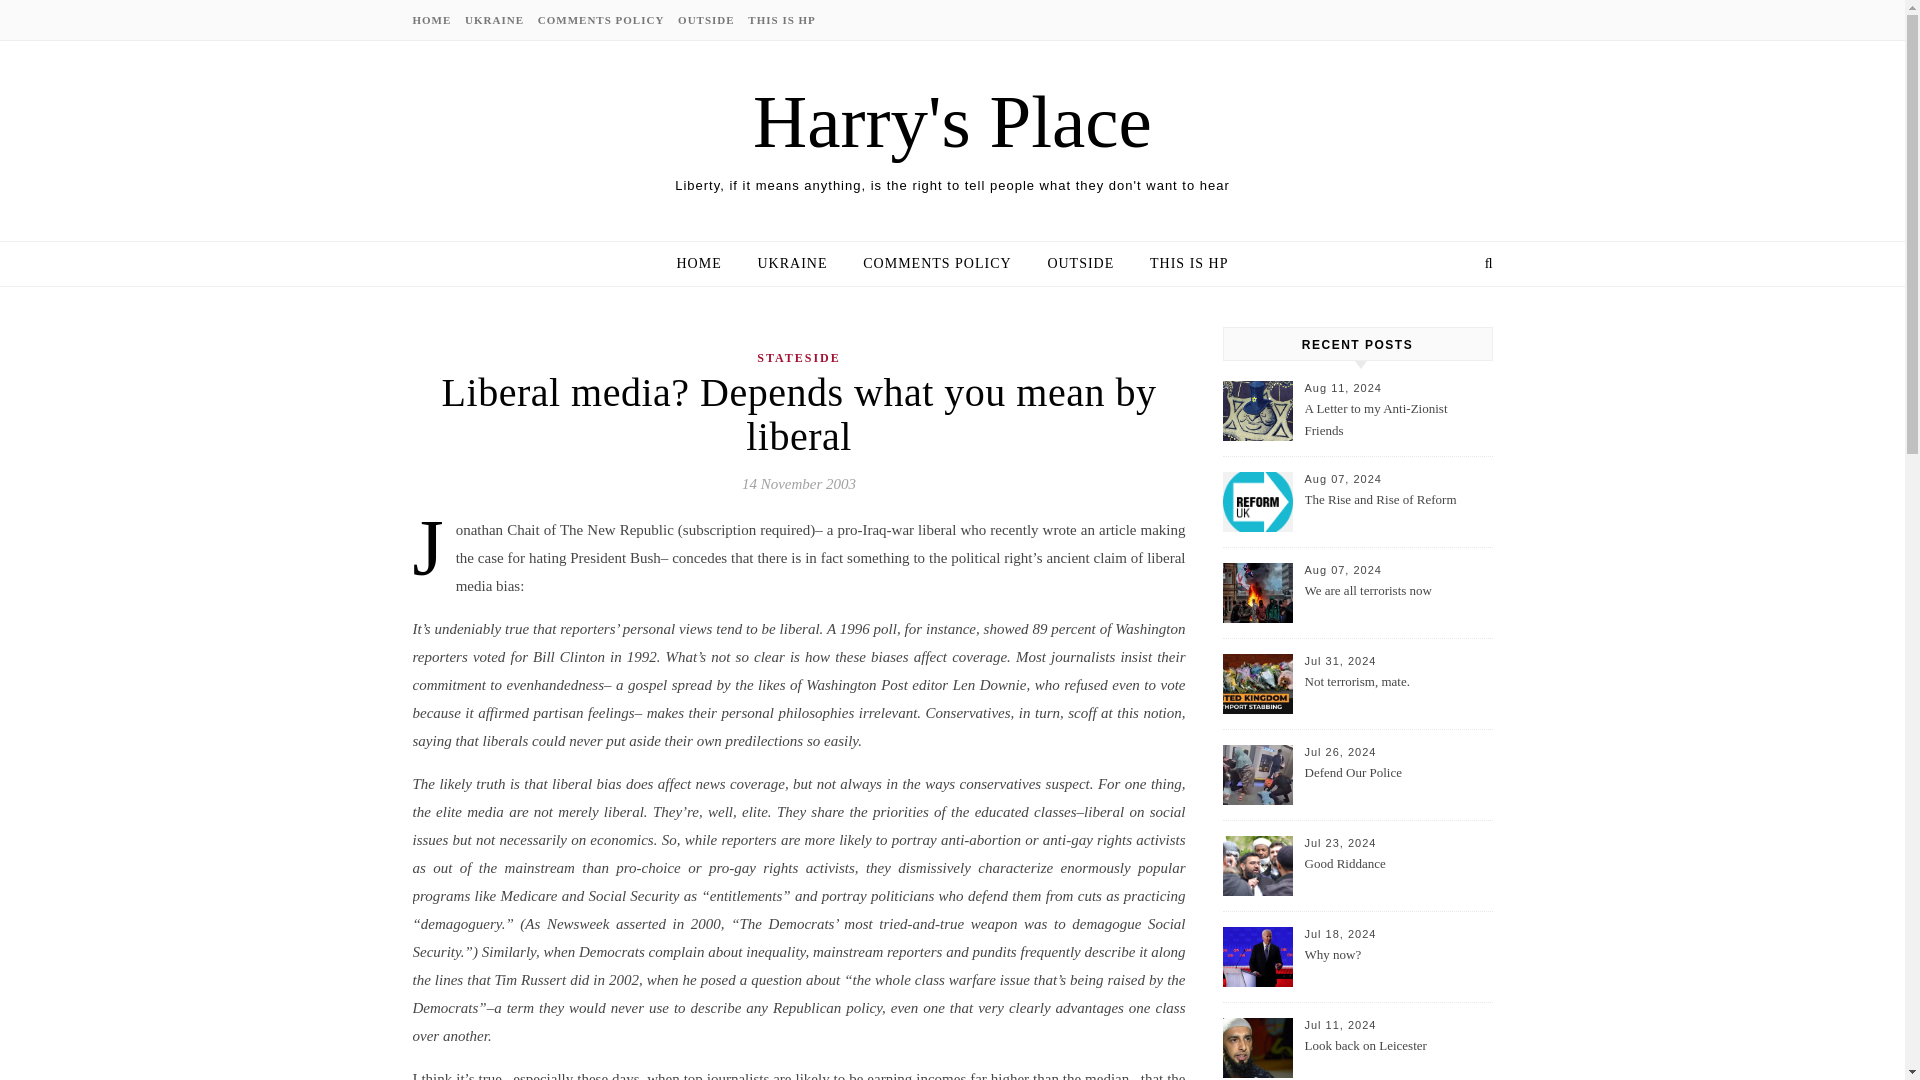 The height and width of the screenshot is (1080, 1920). I want to click on STATESIDE, so click(798, 358).